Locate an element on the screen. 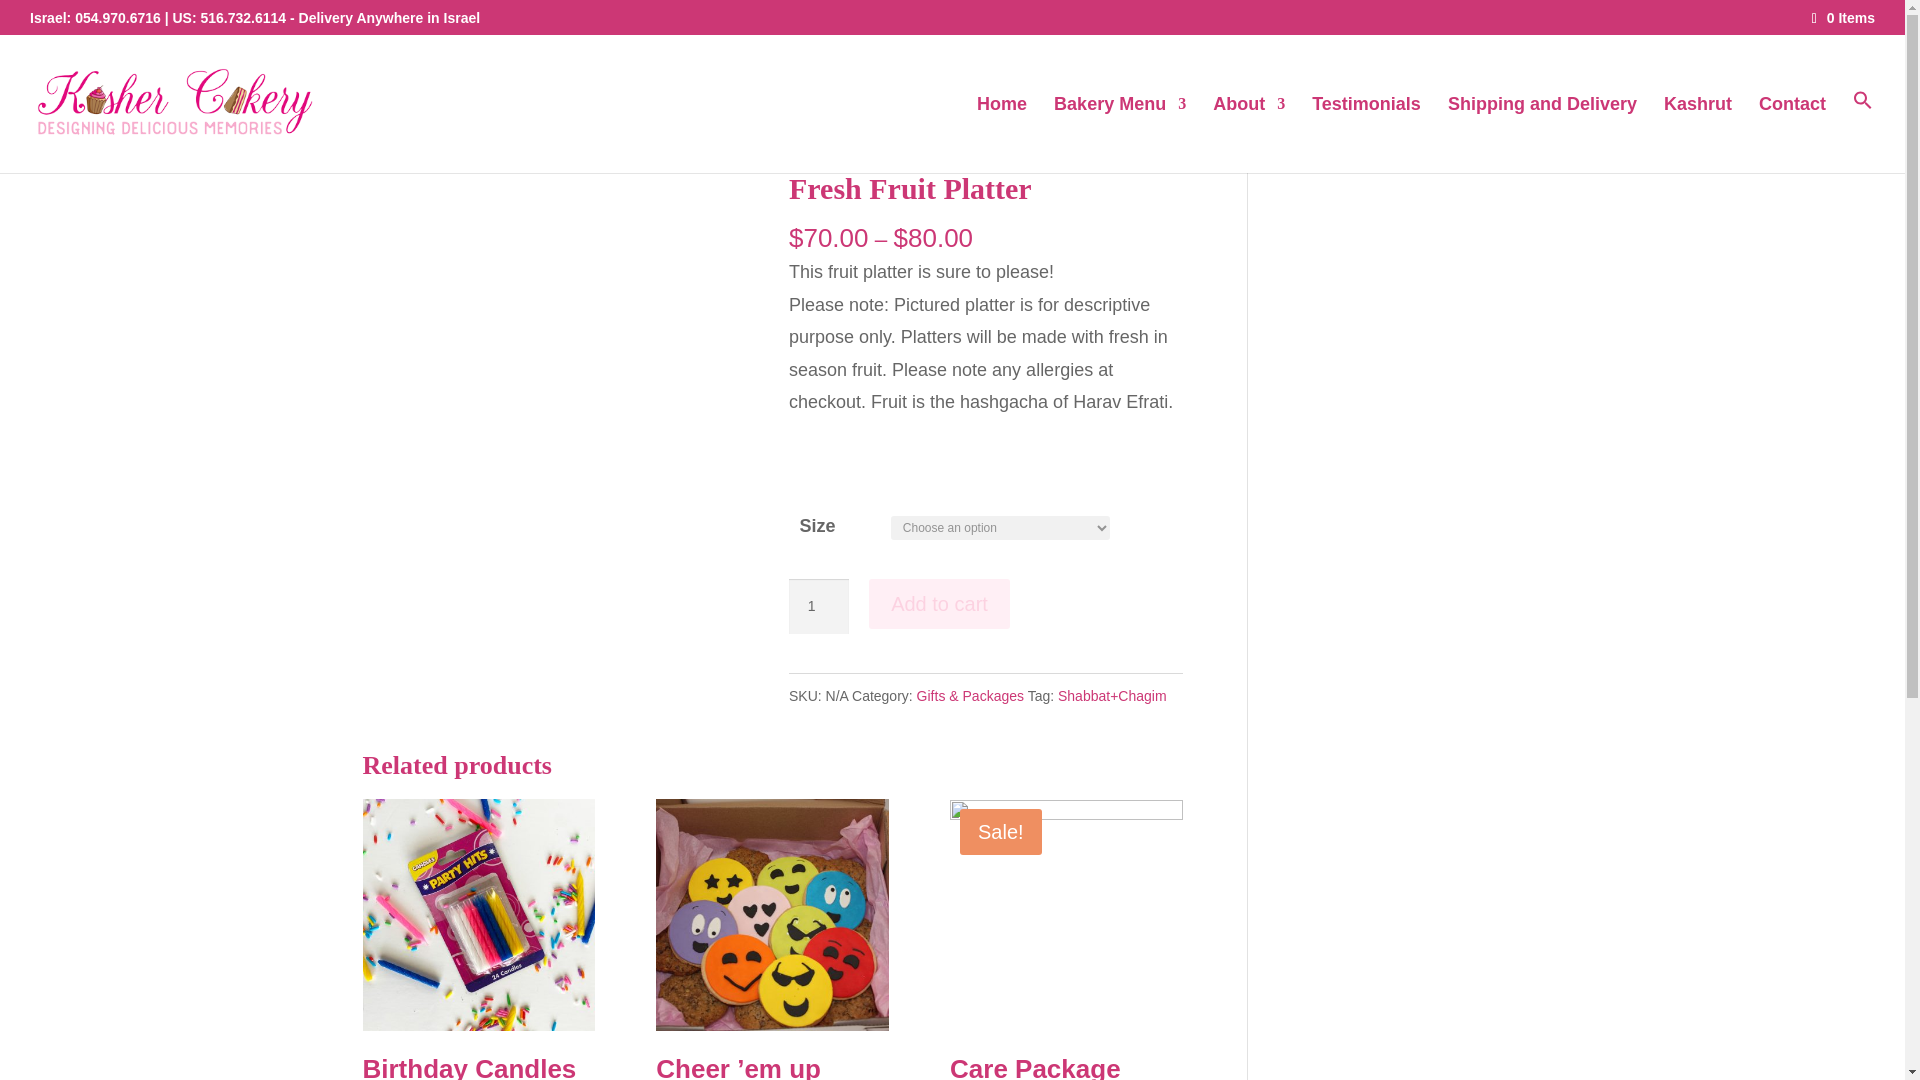  0 Items is located at coordinates (1844, 17).